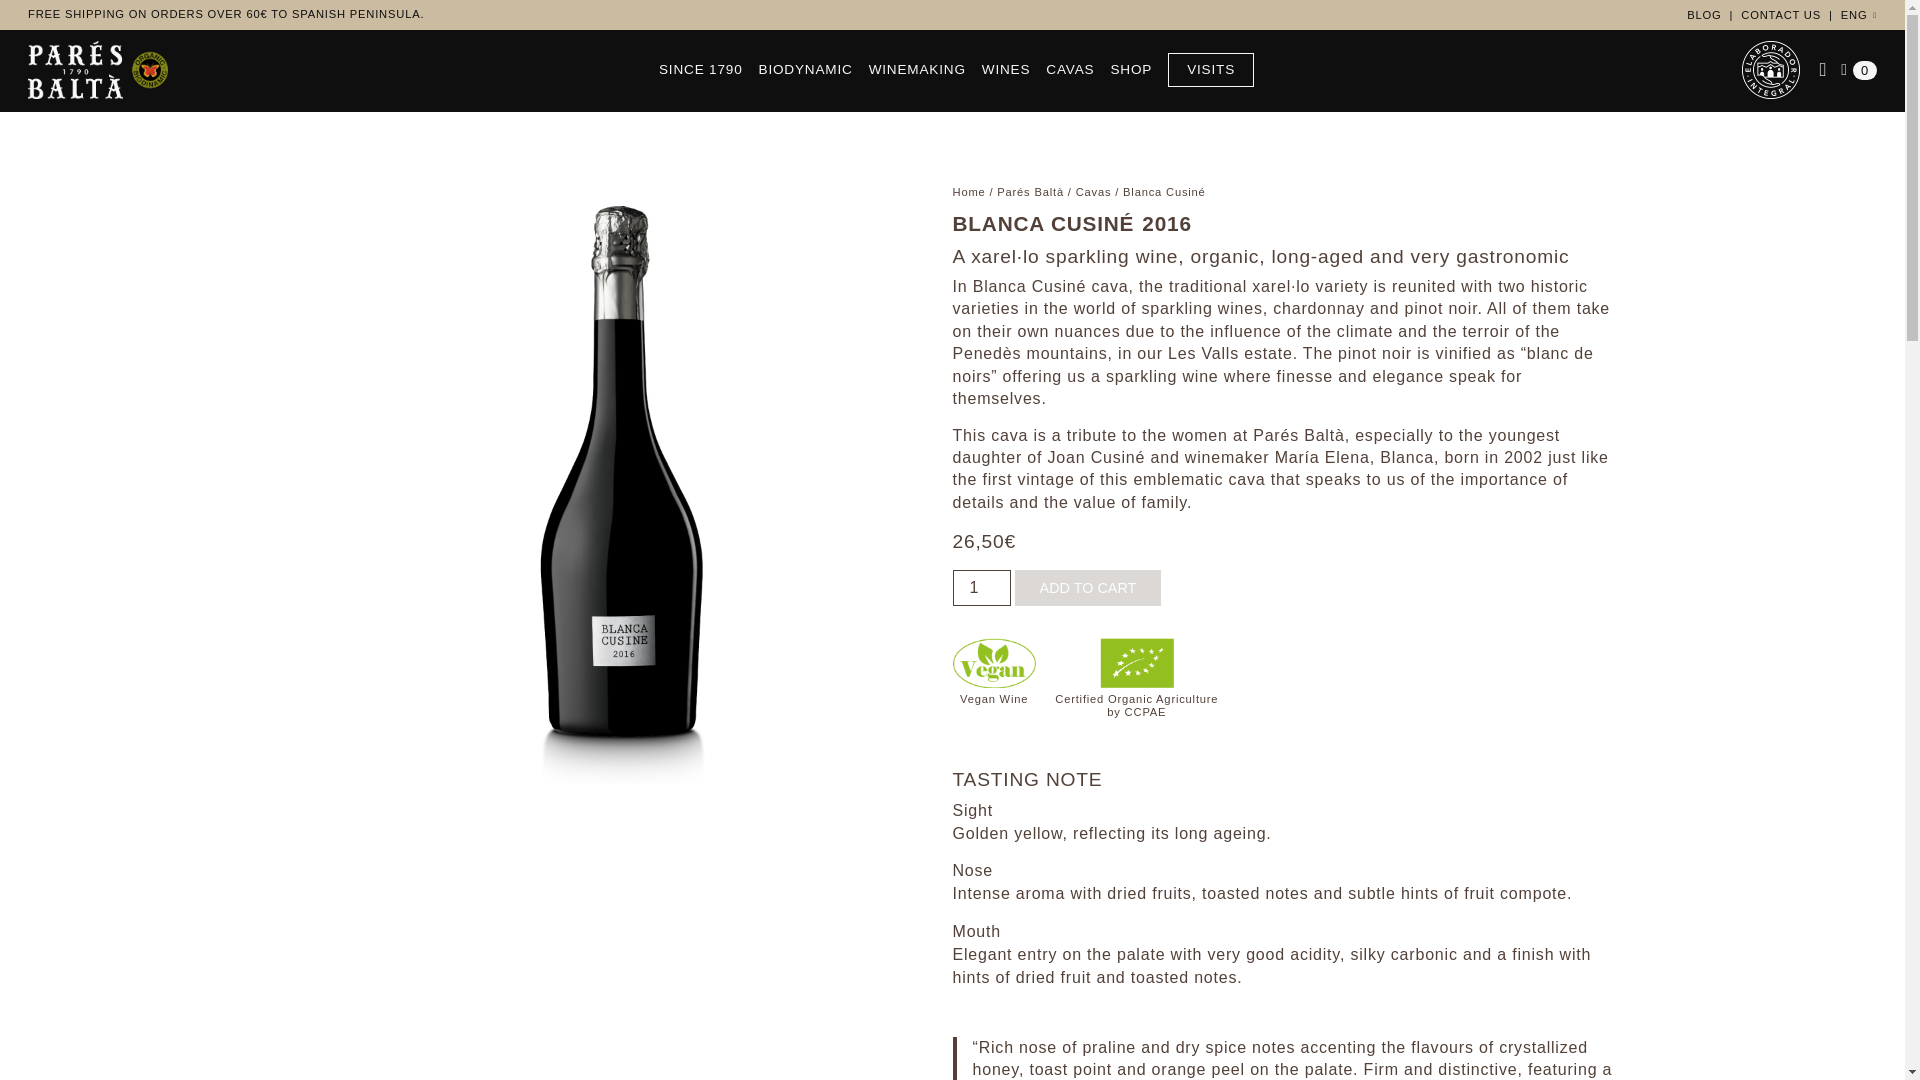  What do you see at coordinates (1130, 70) in the screenshot?
I see `Shop` at bounding box center [1130, 70].